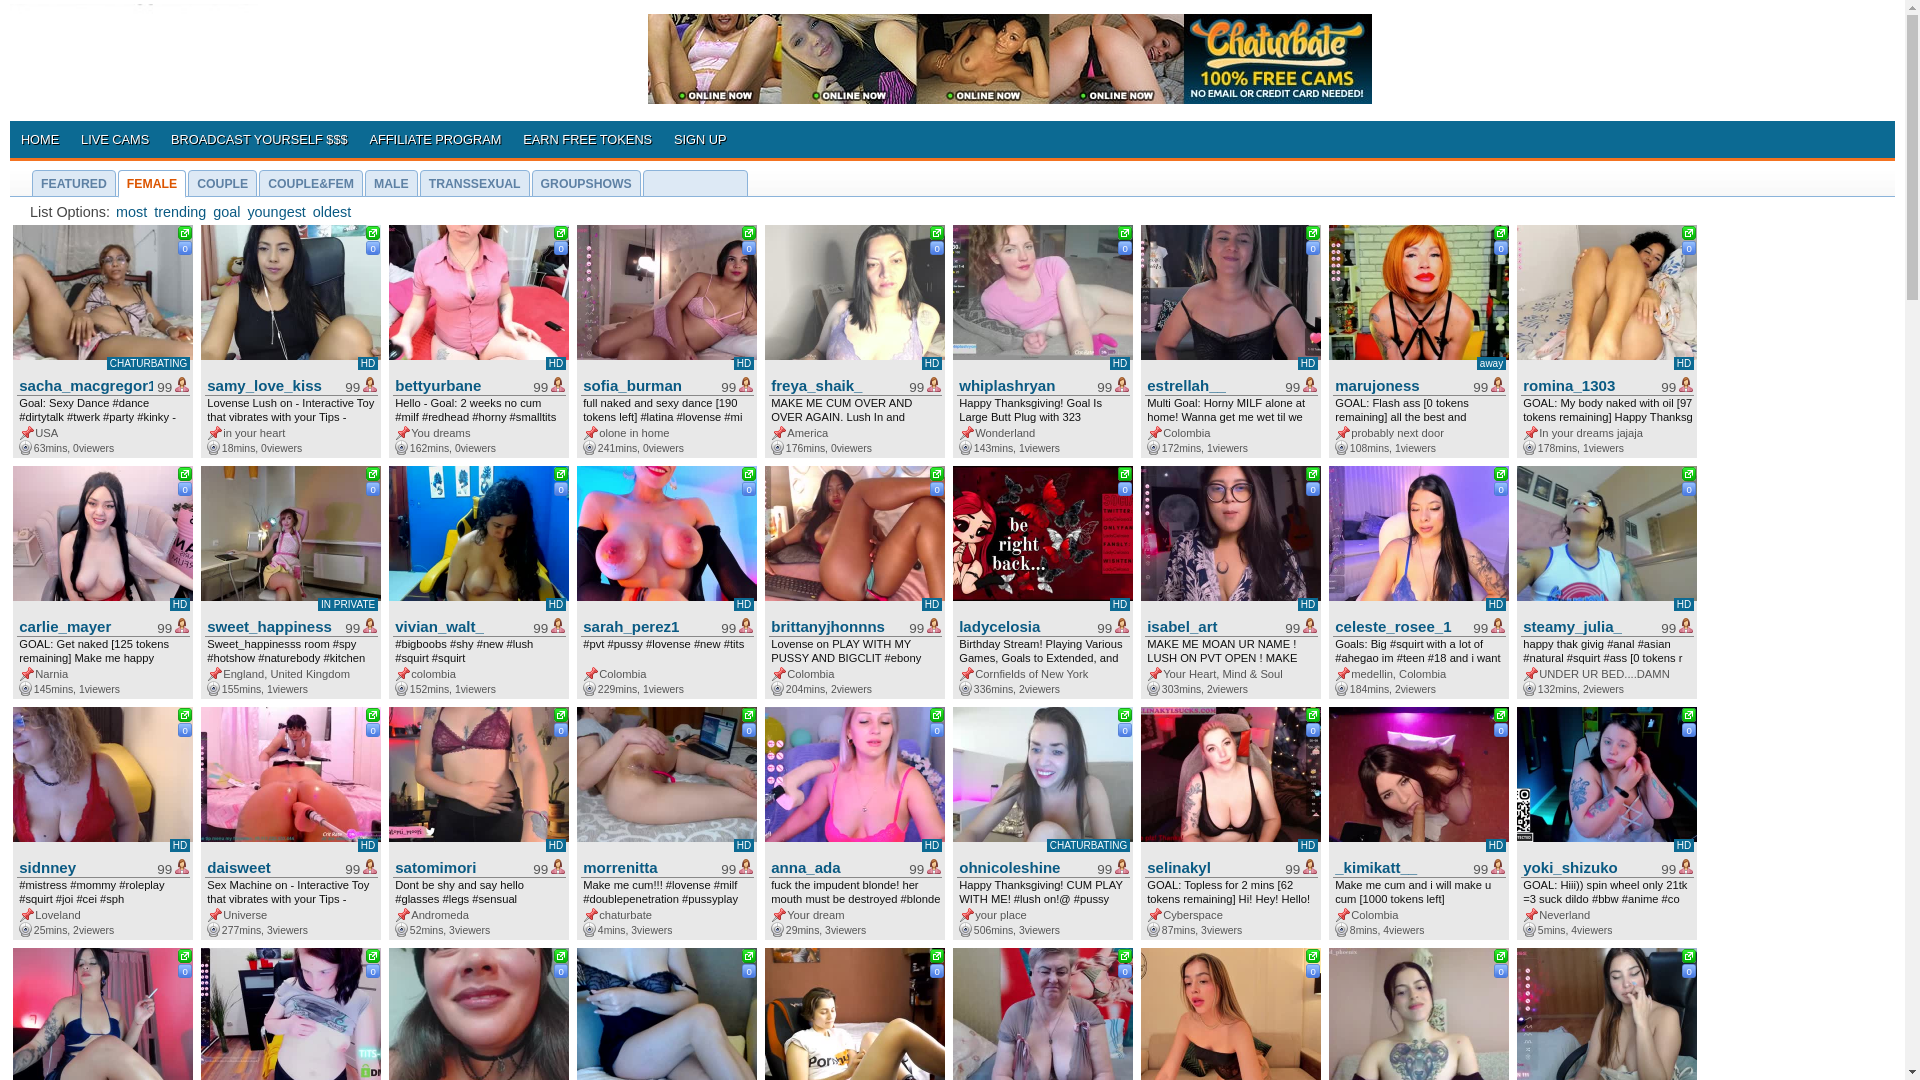 The image size is (1920, 1080). Describe the element at coordinates (1503, 474) in the screenshot. I see `    ` at that location.